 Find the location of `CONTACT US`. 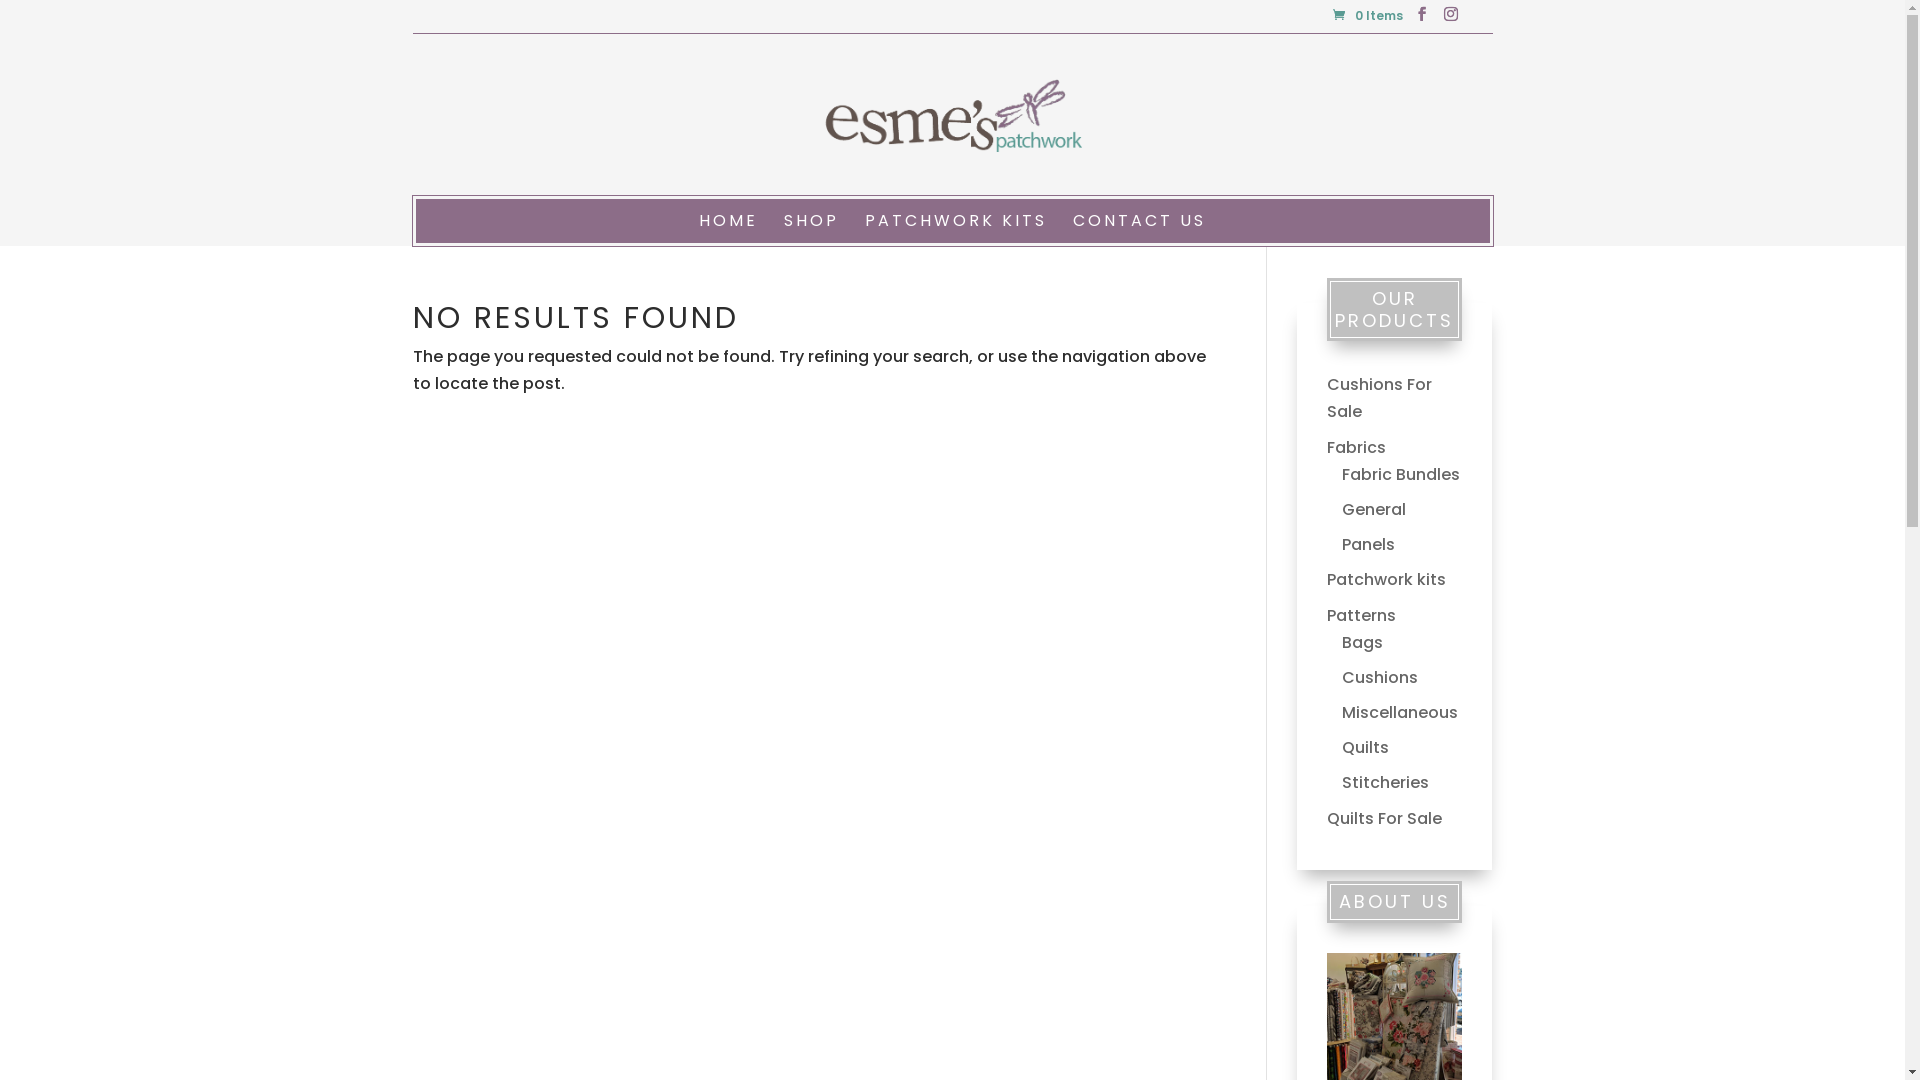

CONTACT US is located at coordinates (1140, 228).